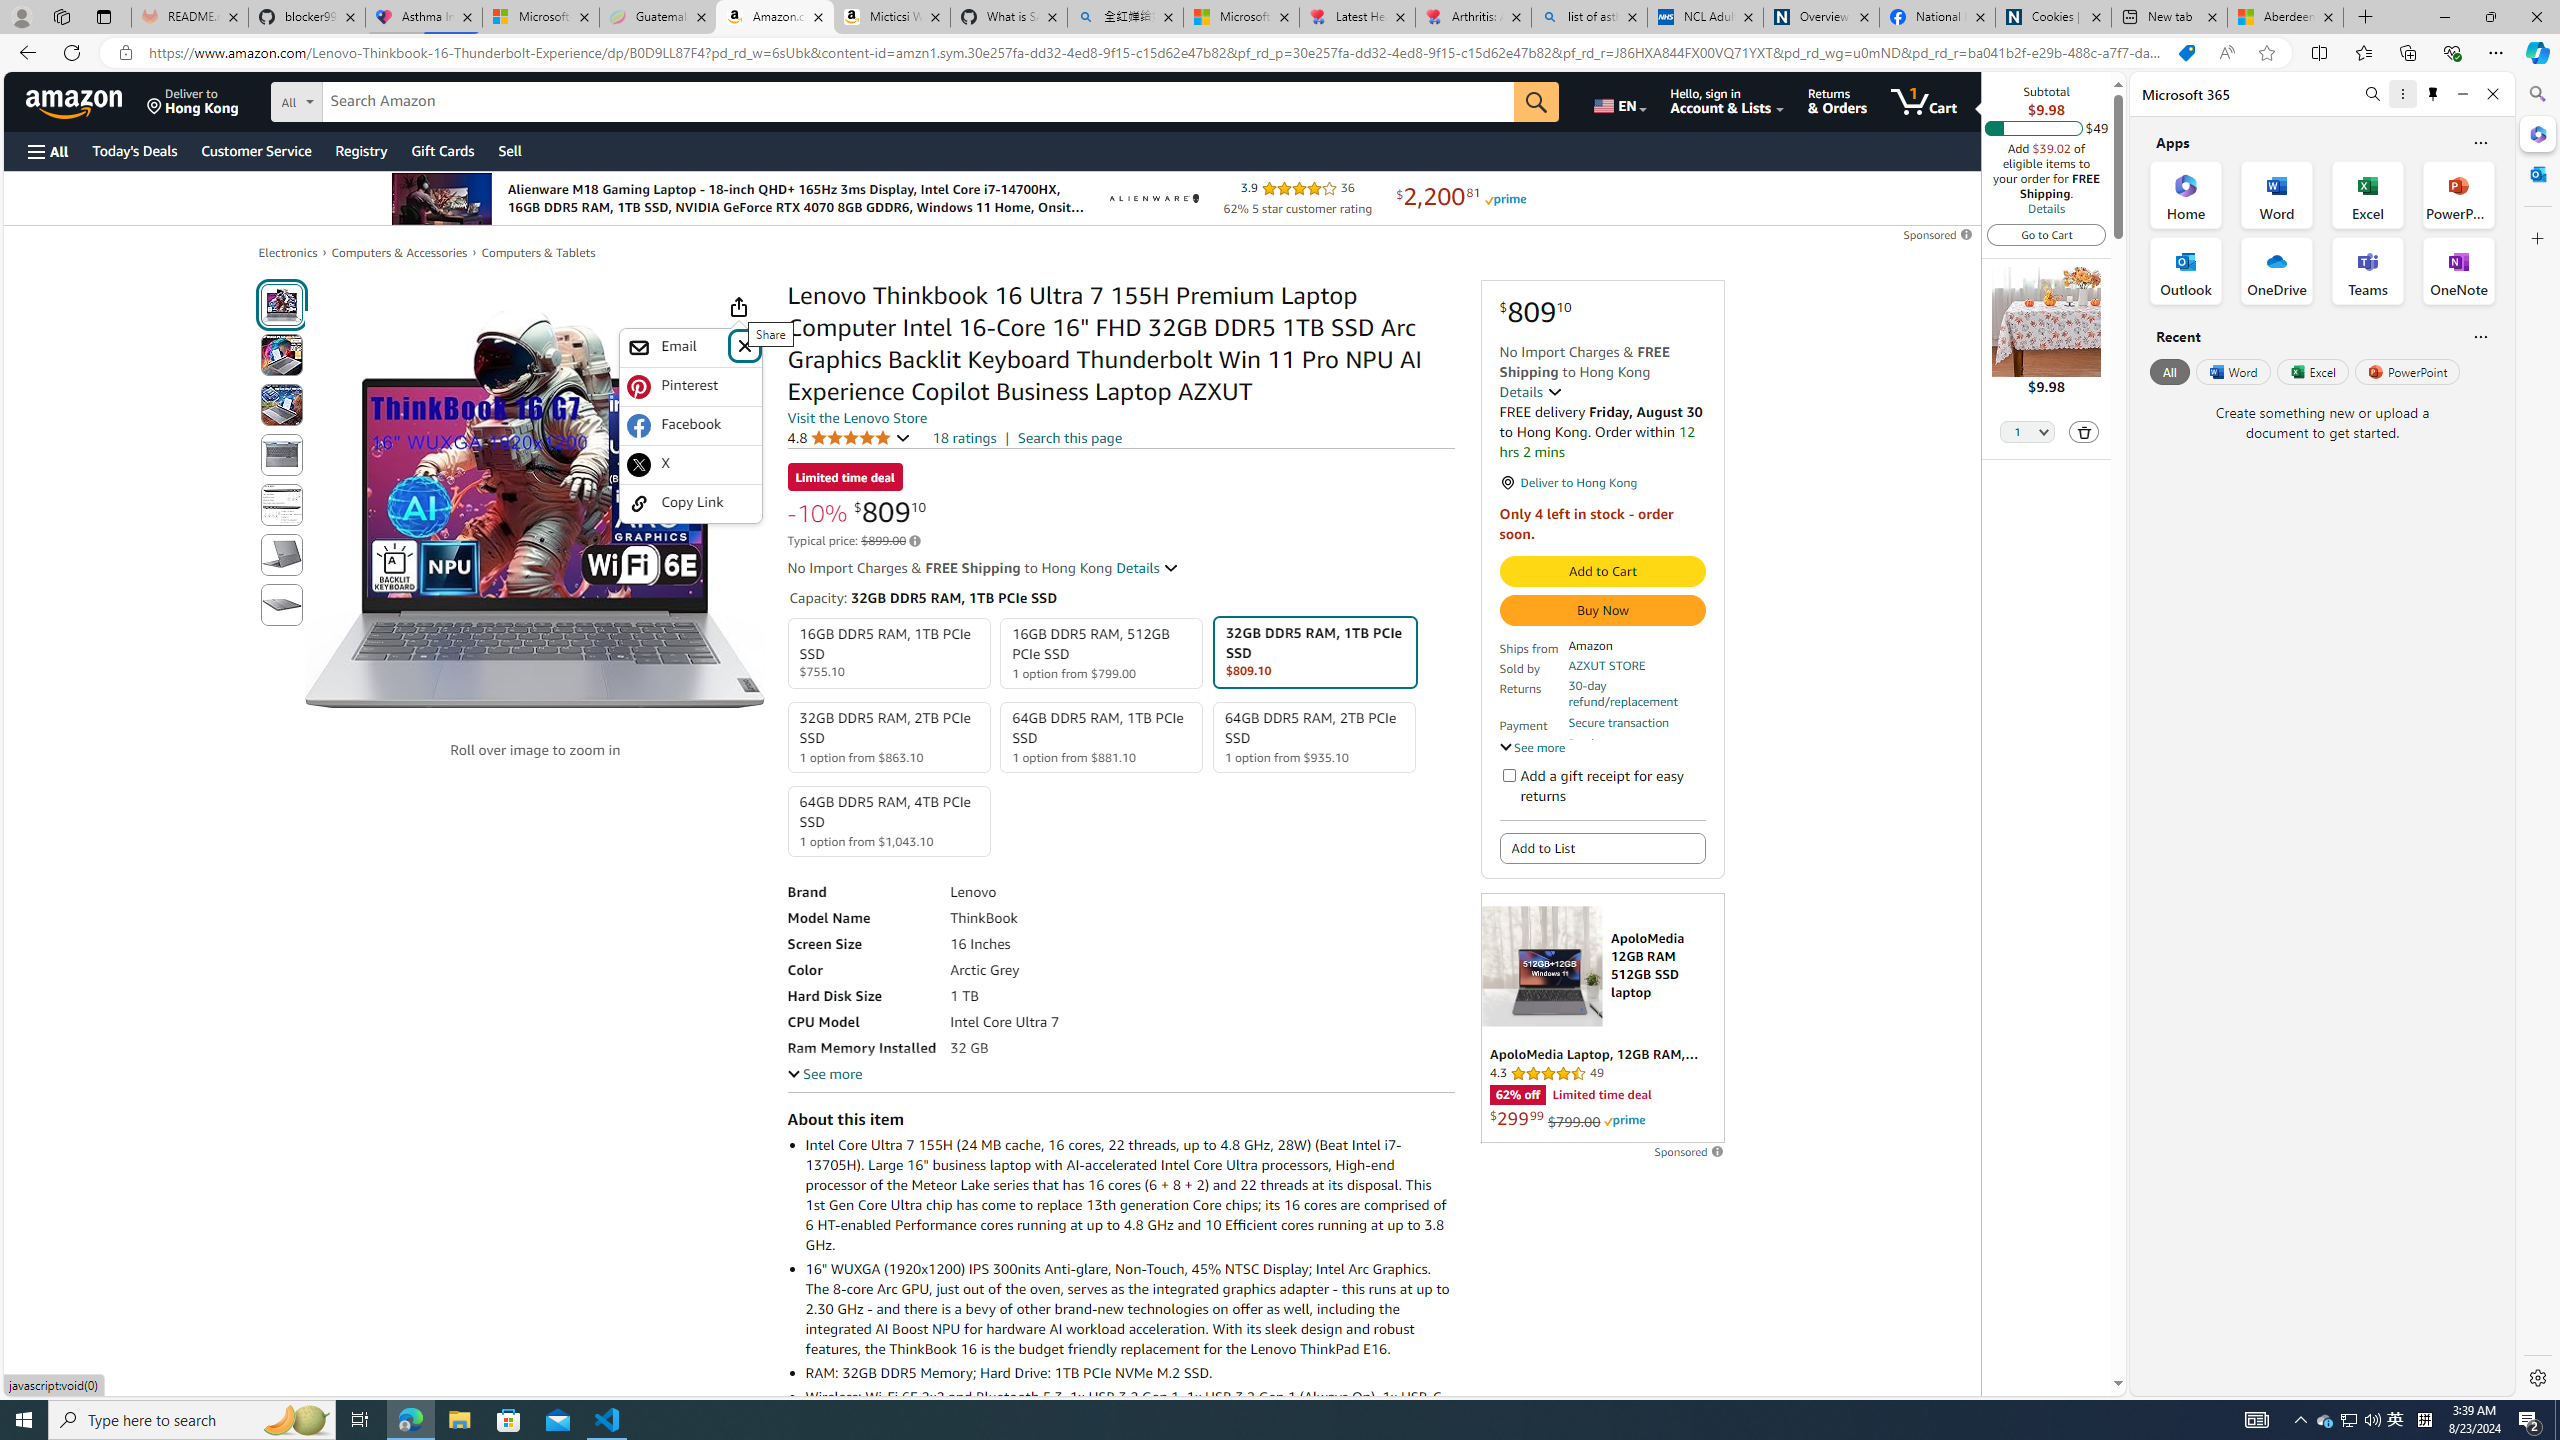 Image resolution: width=2560 pixels, height=1440 pixels. I want to click on Computers & Tablets, so click(538, 253).